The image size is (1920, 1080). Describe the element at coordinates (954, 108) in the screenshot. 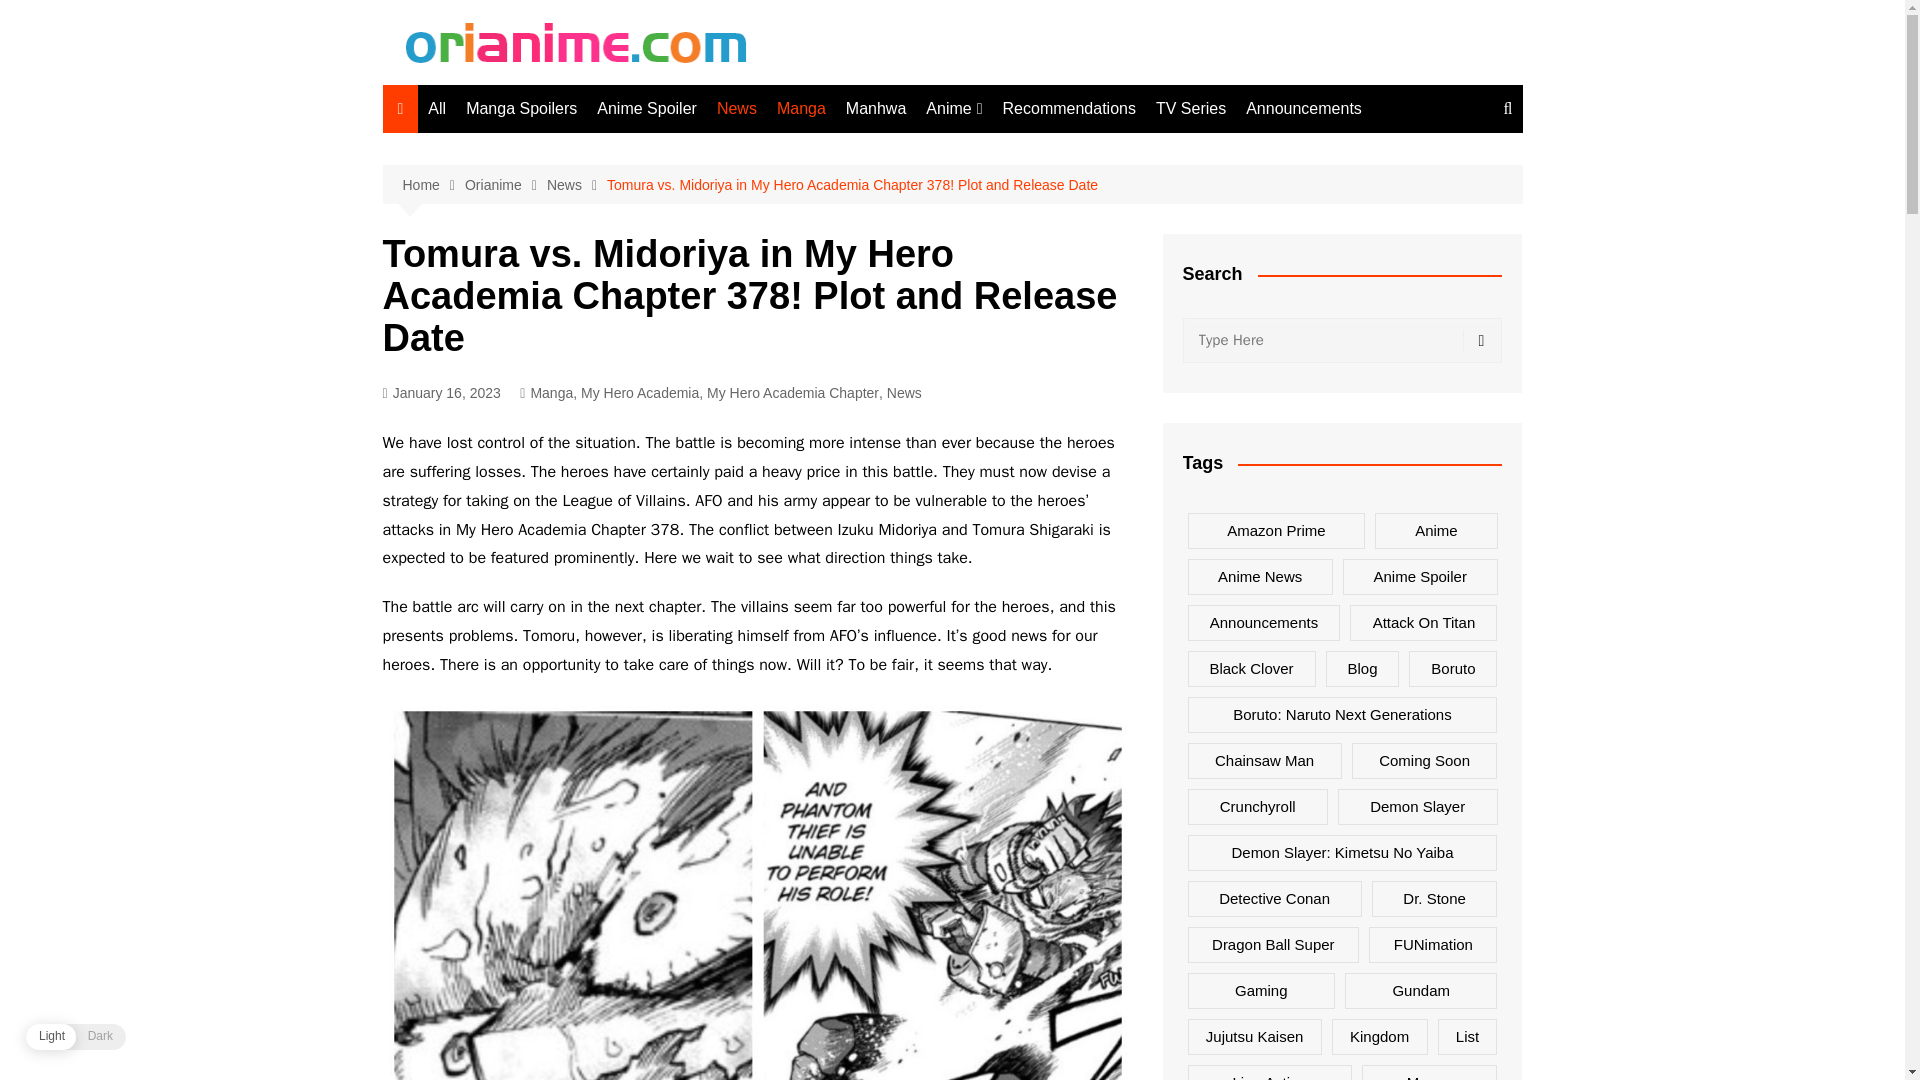

I see `Anime` at that location.